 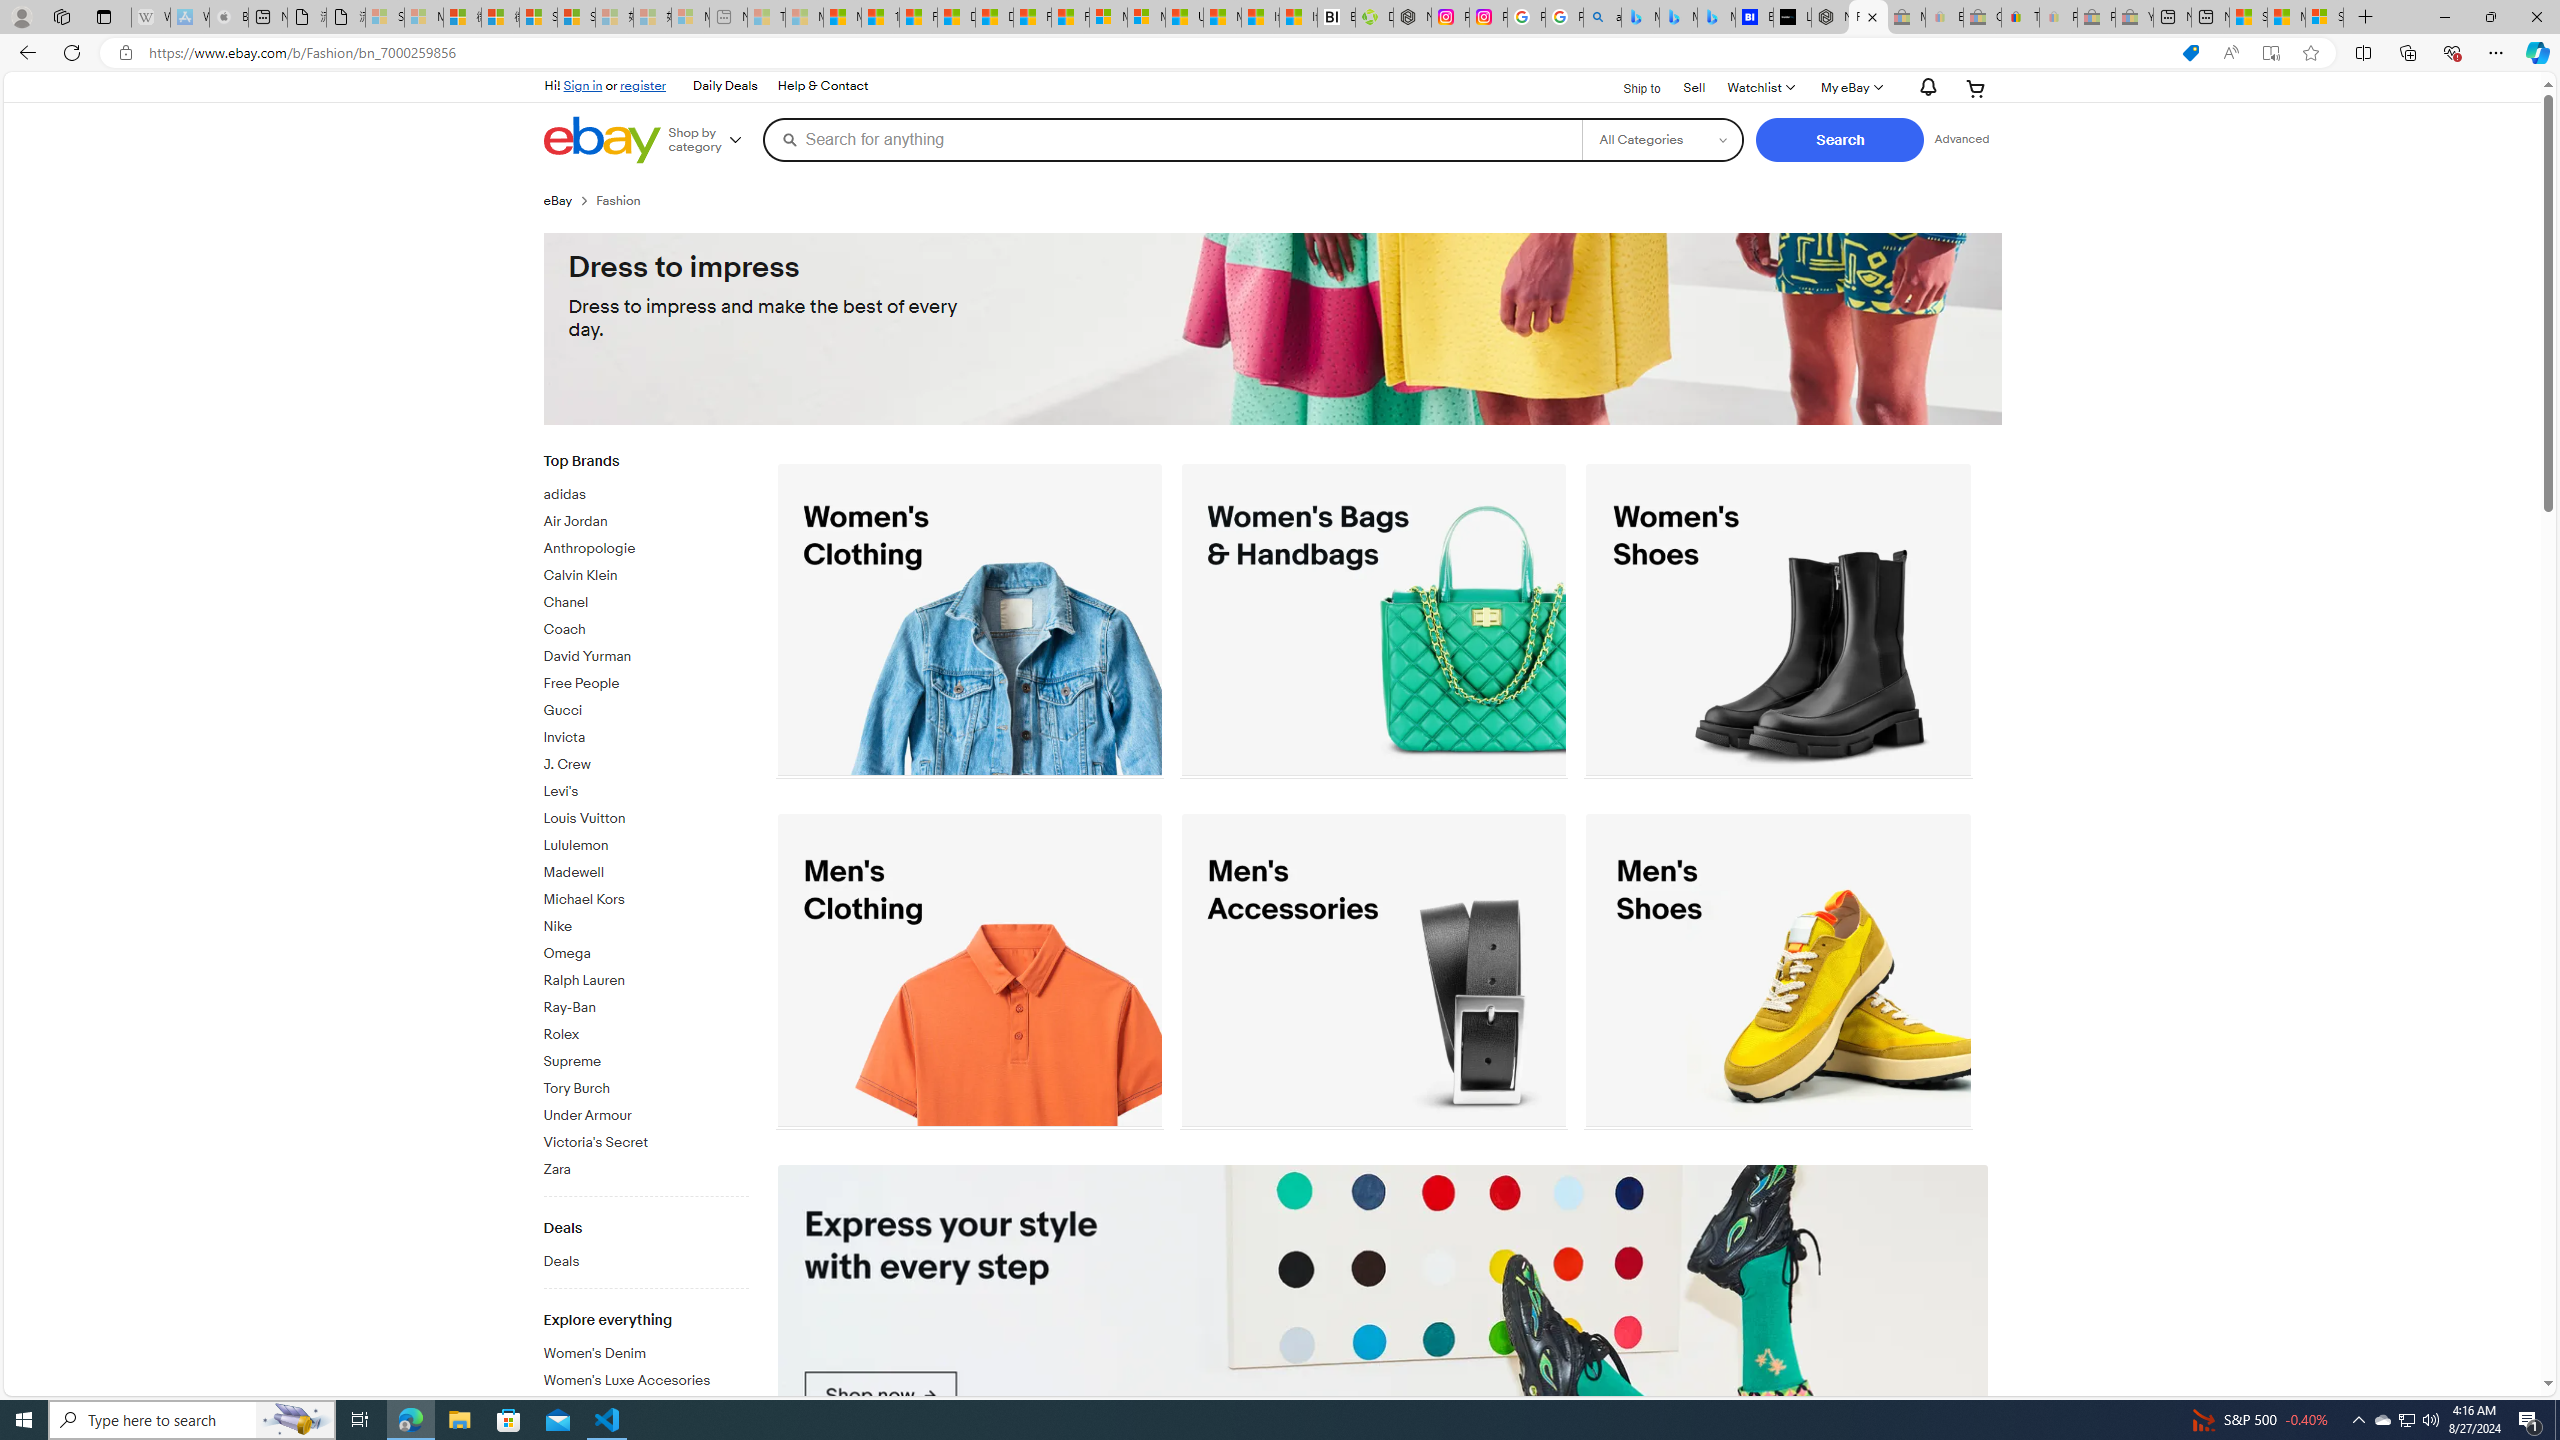 I want to click on Air Jordan, so click(x=646, y=518).